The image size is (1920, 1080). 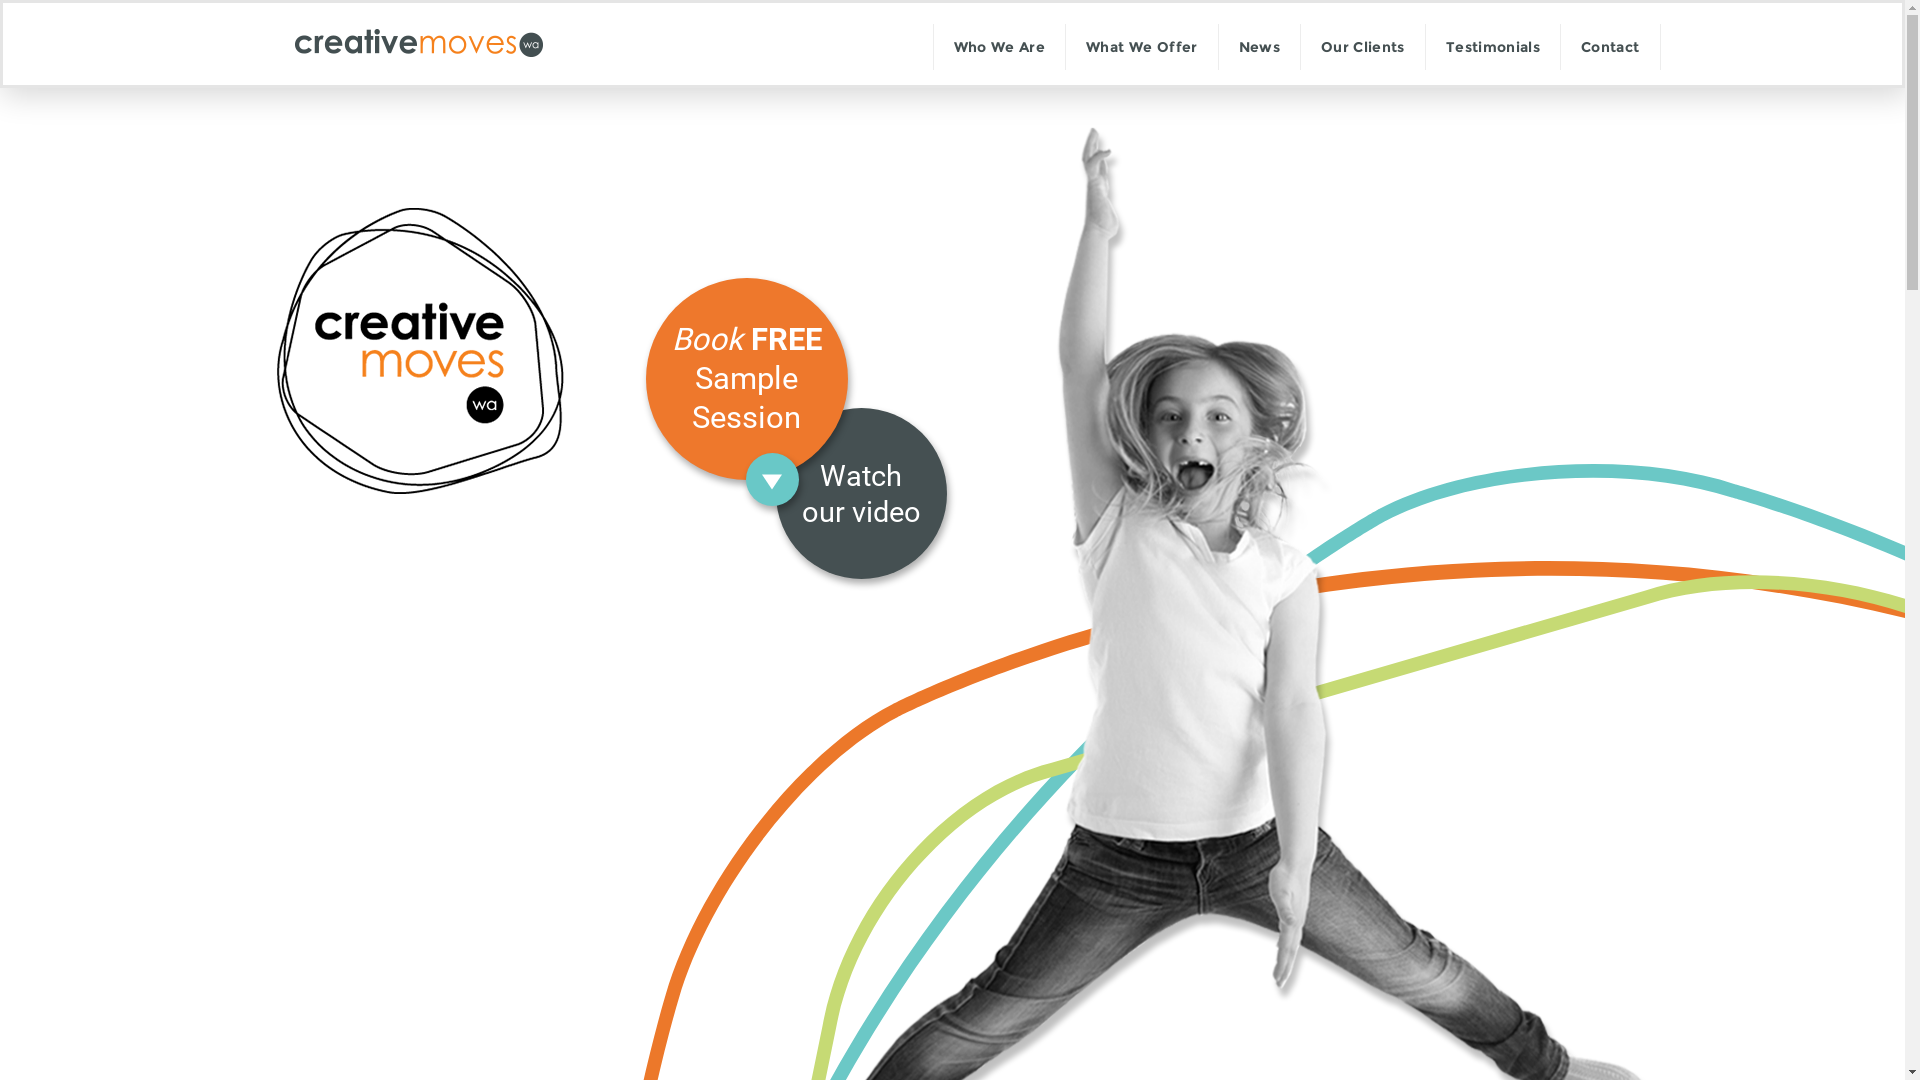 What do you see at coordinates (1610, 47) in the screenshot?
I see `Contact` at bounding box center [1610, 47].